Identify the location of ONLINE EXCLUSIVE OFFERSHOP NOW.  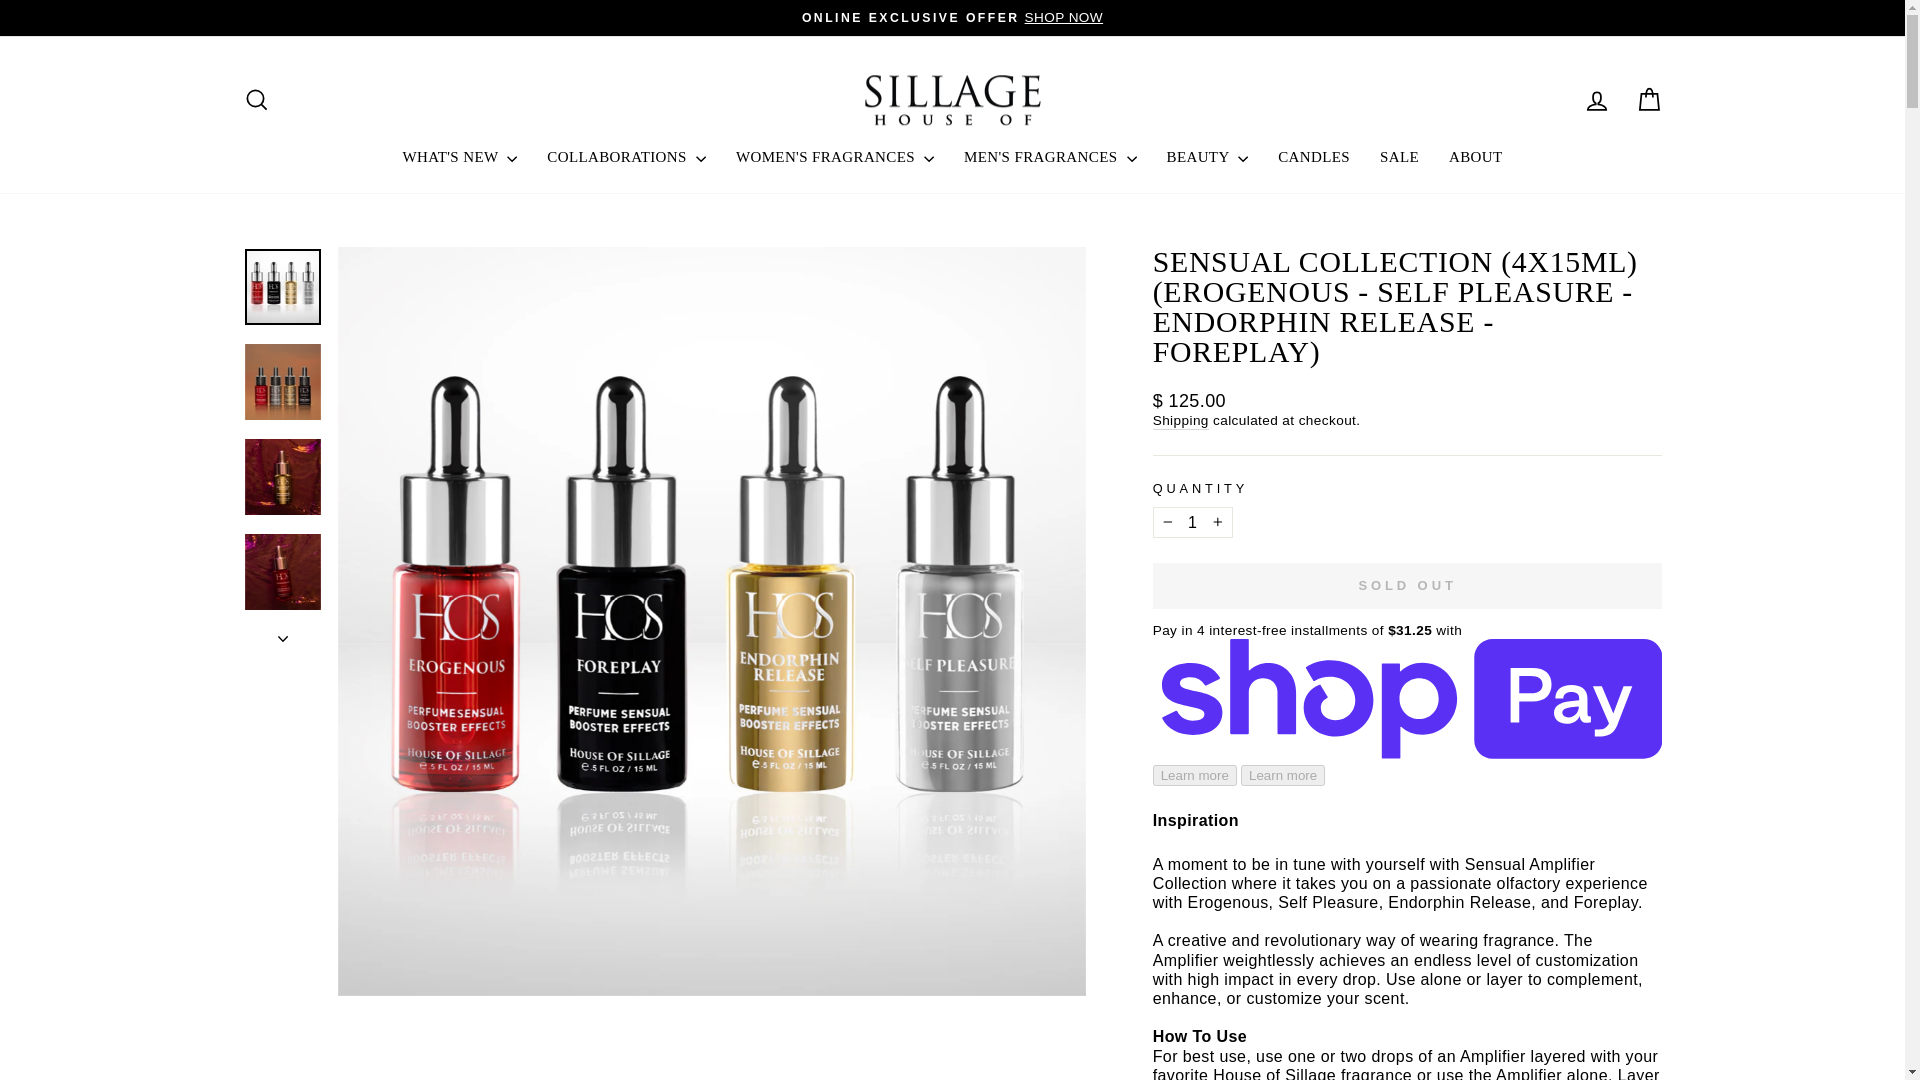
(952, 17).